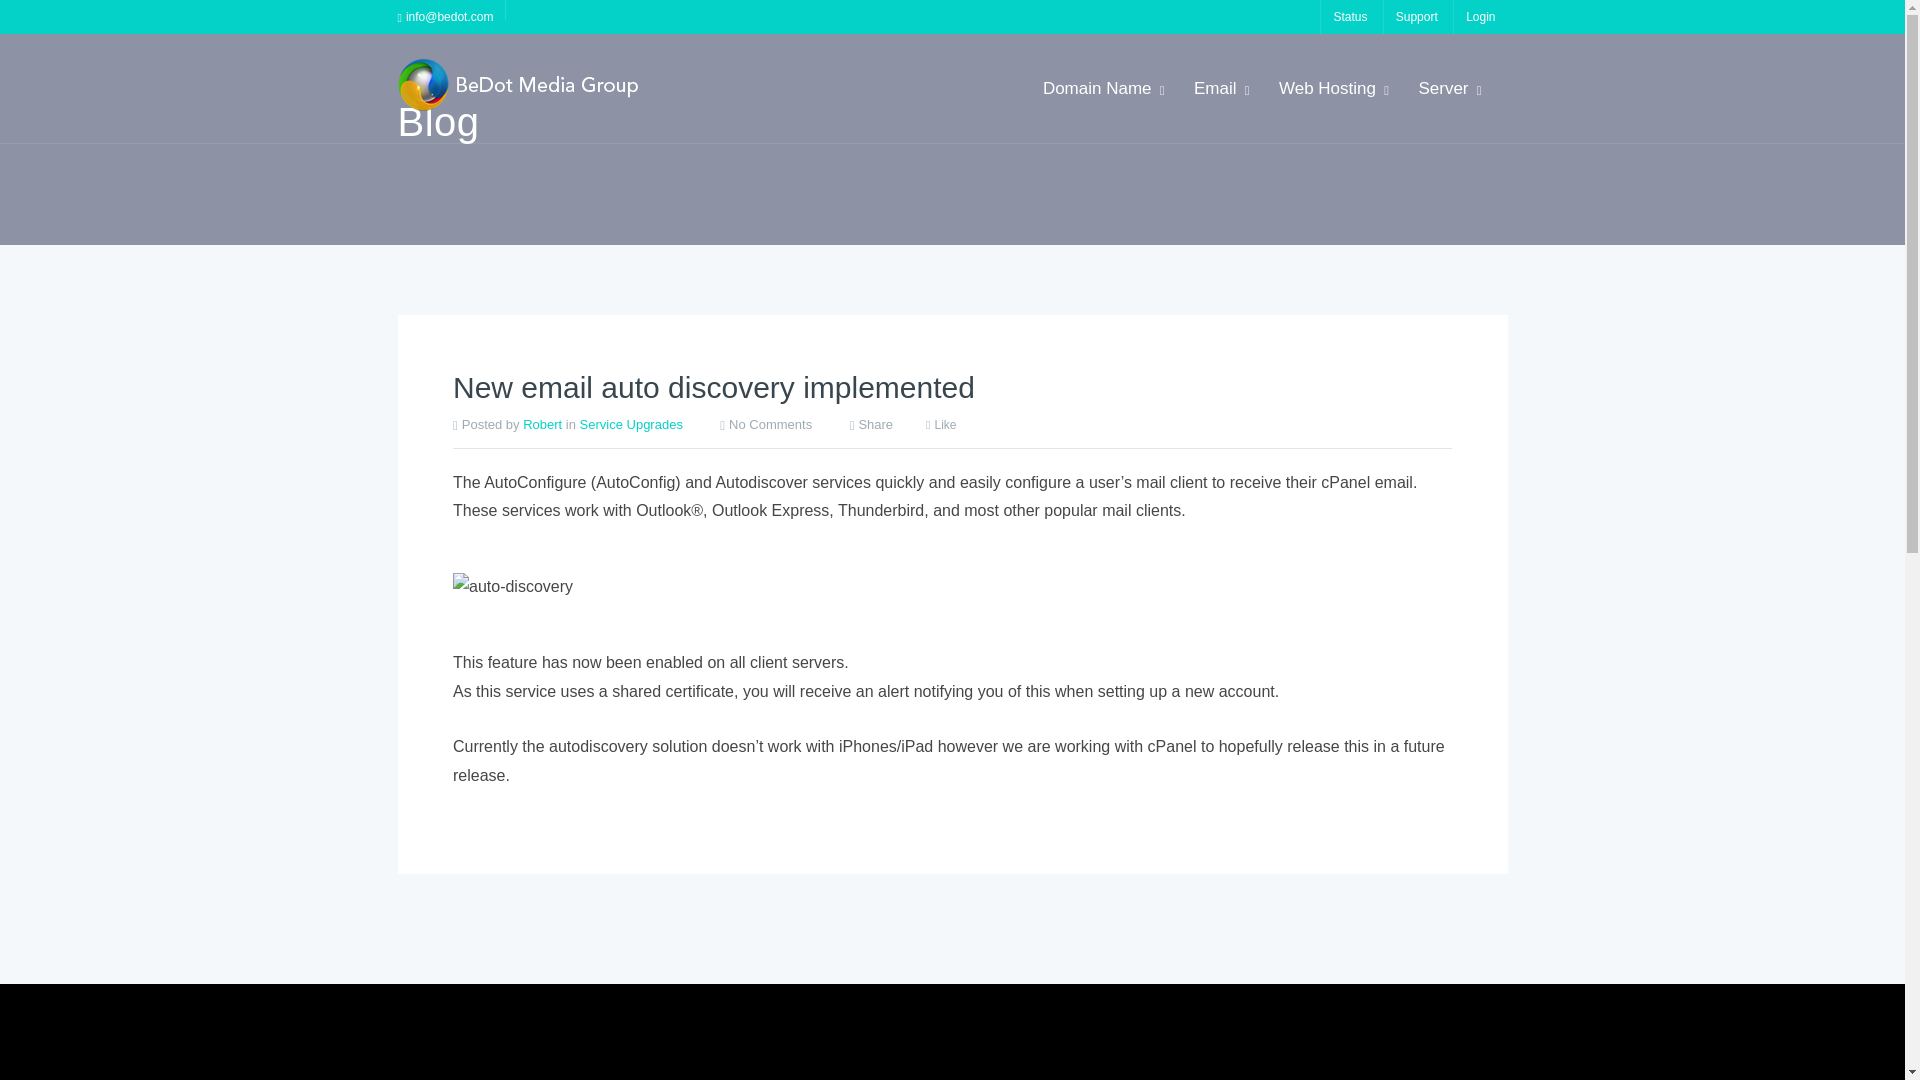  Describe the element at coordinates (940, 424) in the screenshot. I see `Like` at that location.